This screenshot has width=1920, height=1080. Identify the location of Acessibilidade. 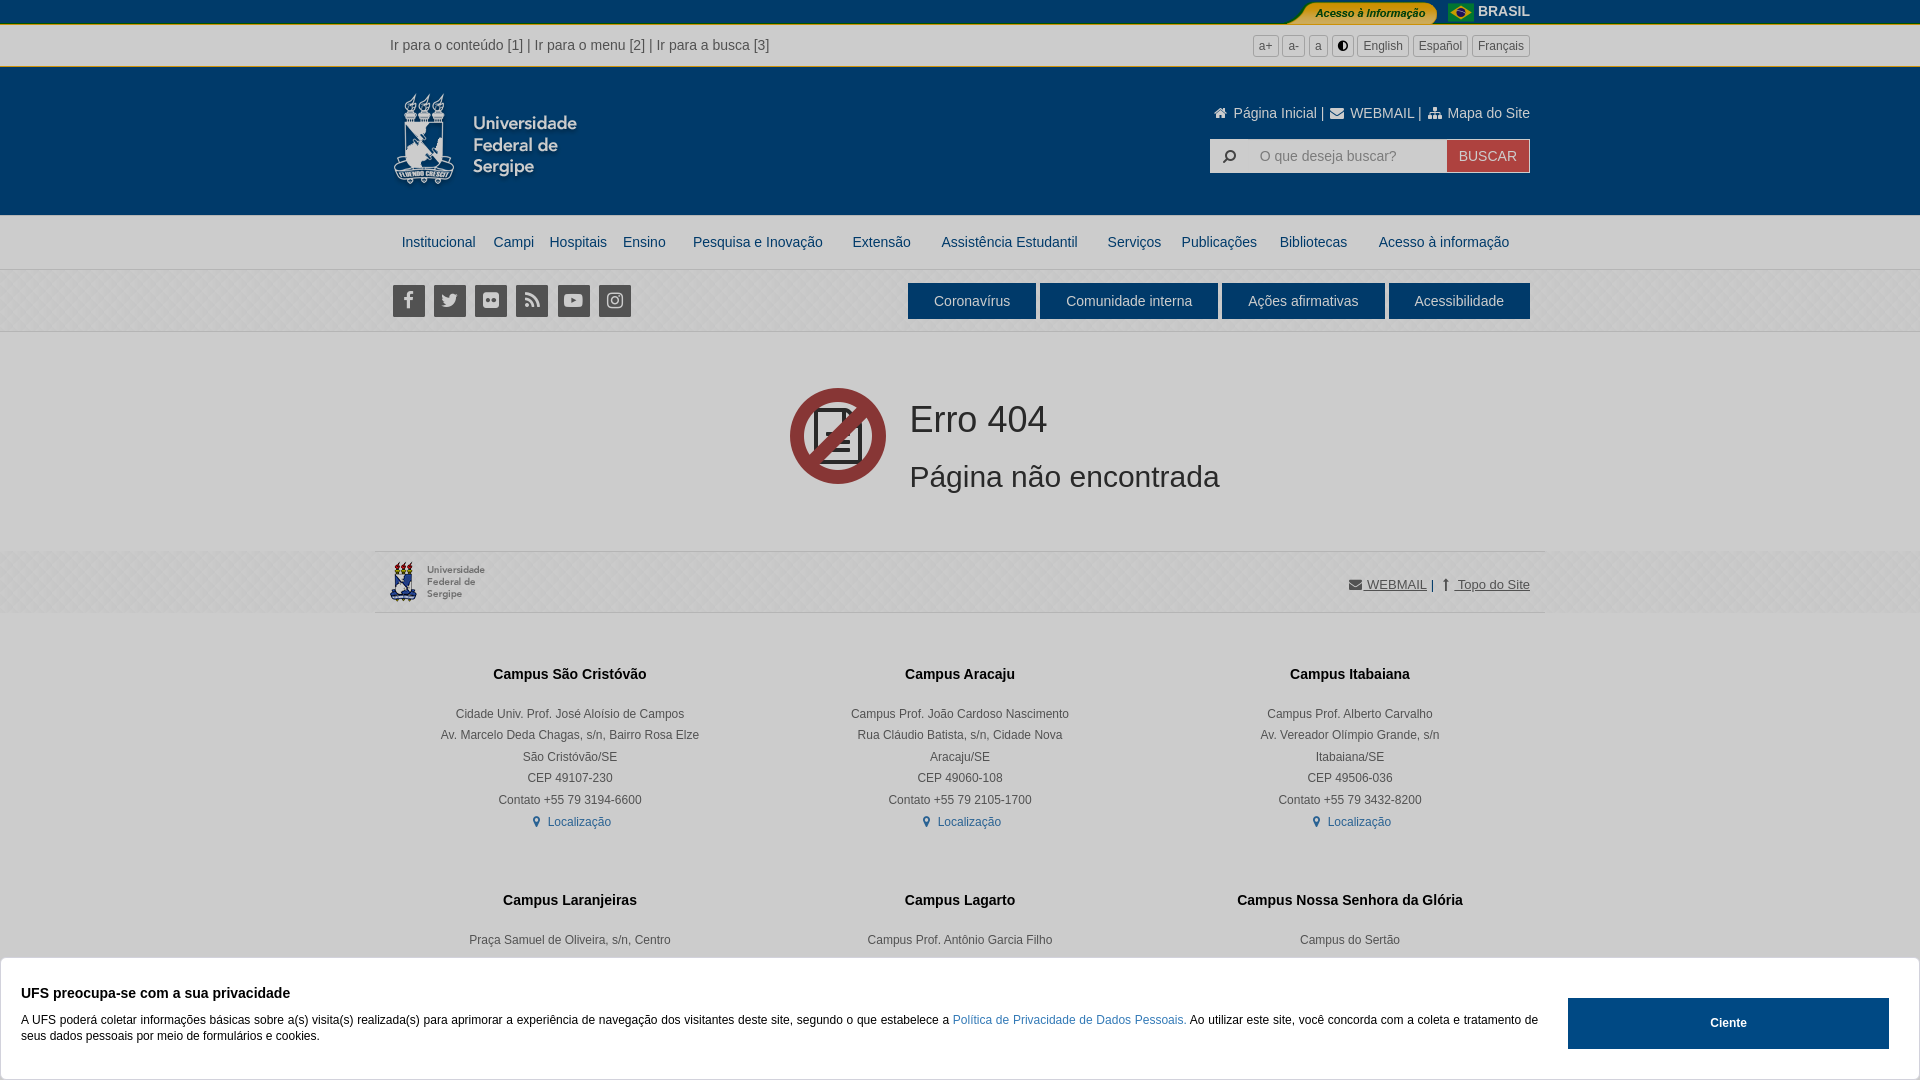
(1459, 301).